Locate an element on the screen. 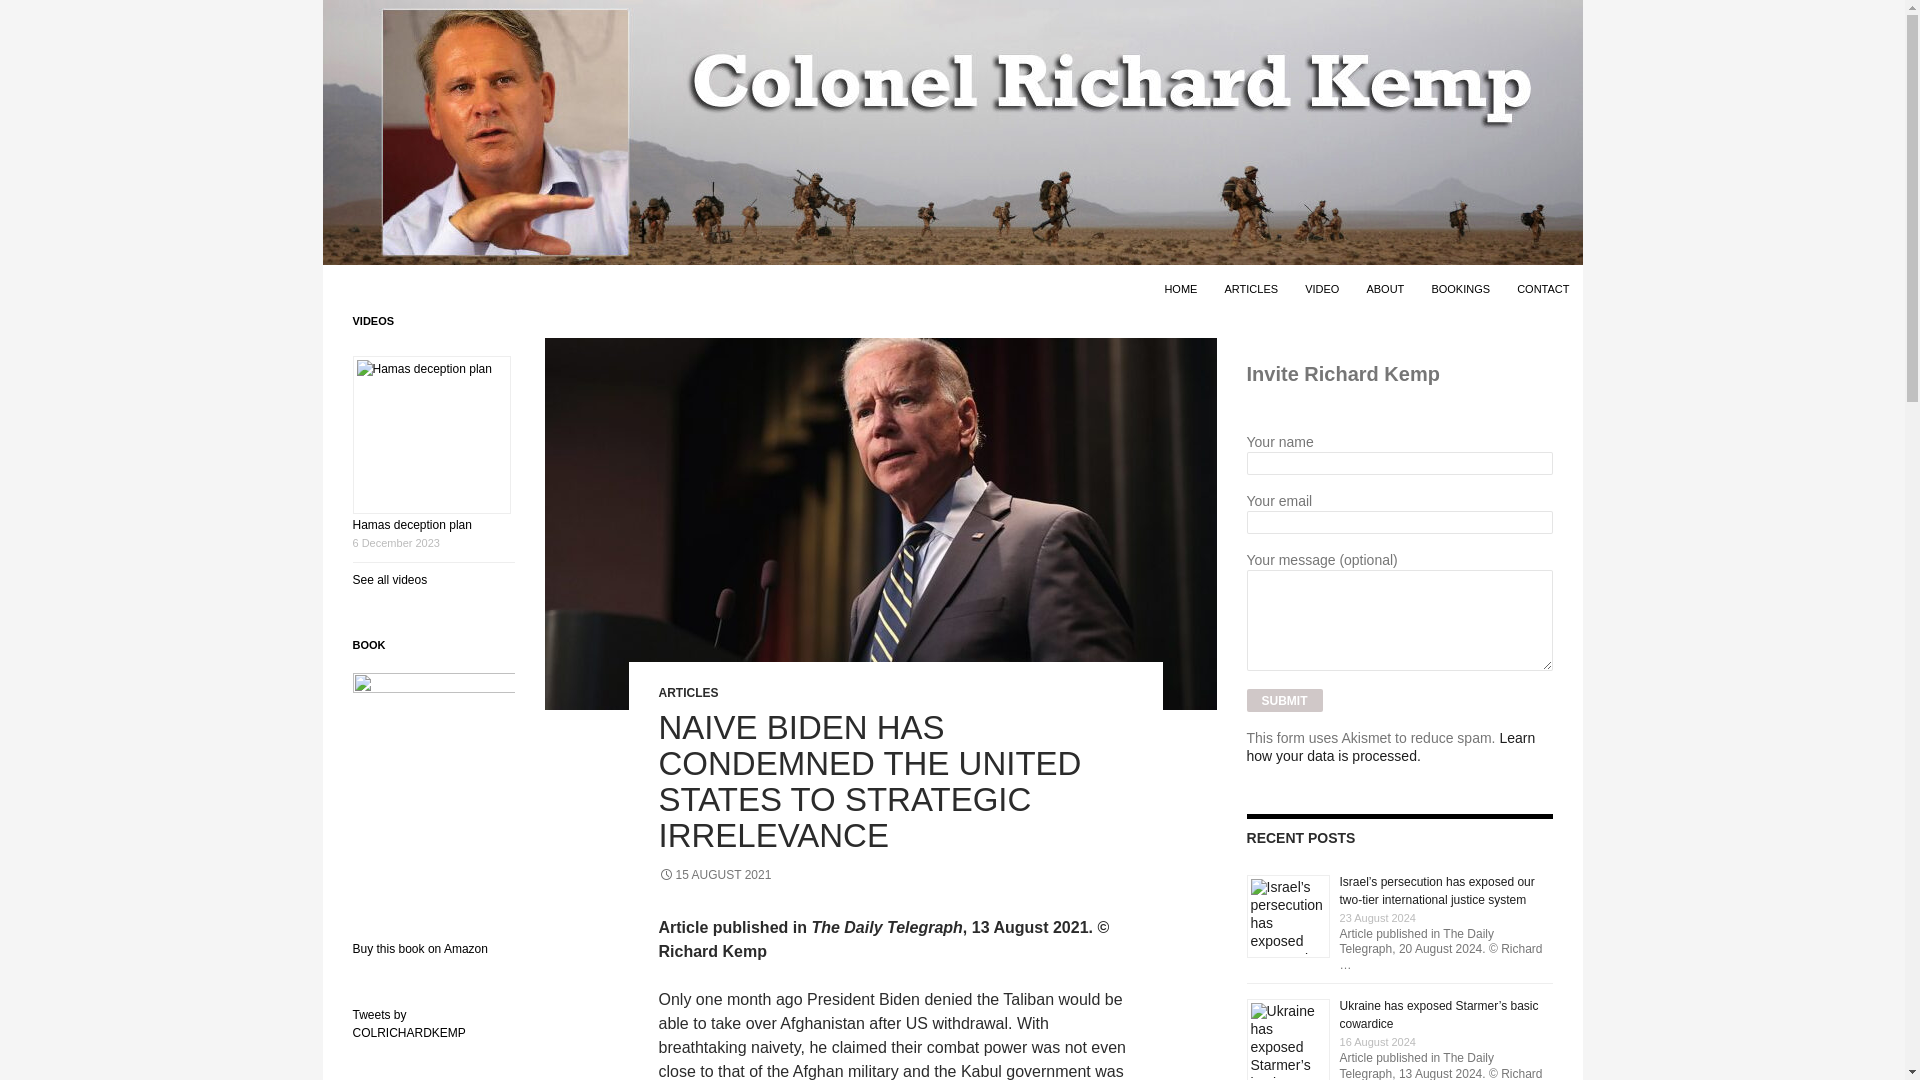 The height and width of the screenshot is (1080, 1920). VIDEO is located at coordinates (1322, 288).